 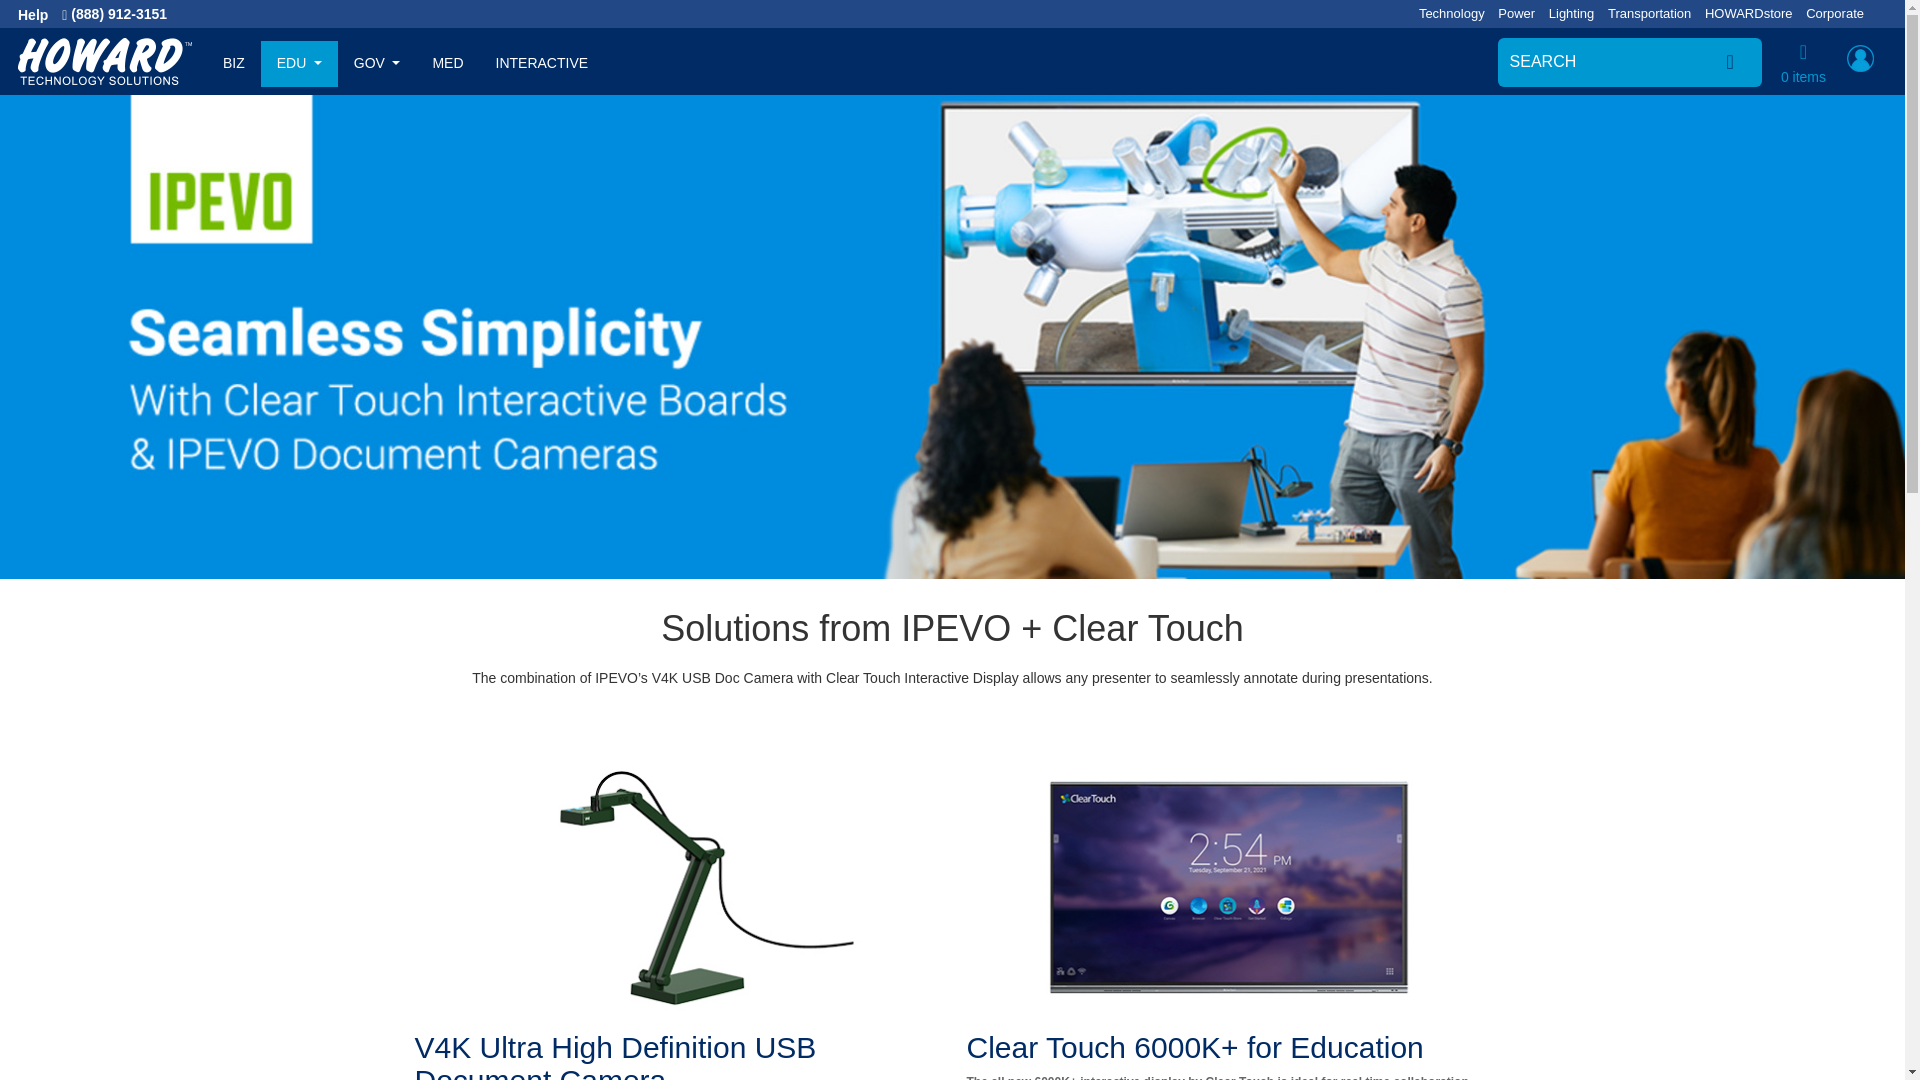 I want to click on Technology, so click(x=1451, y=13).